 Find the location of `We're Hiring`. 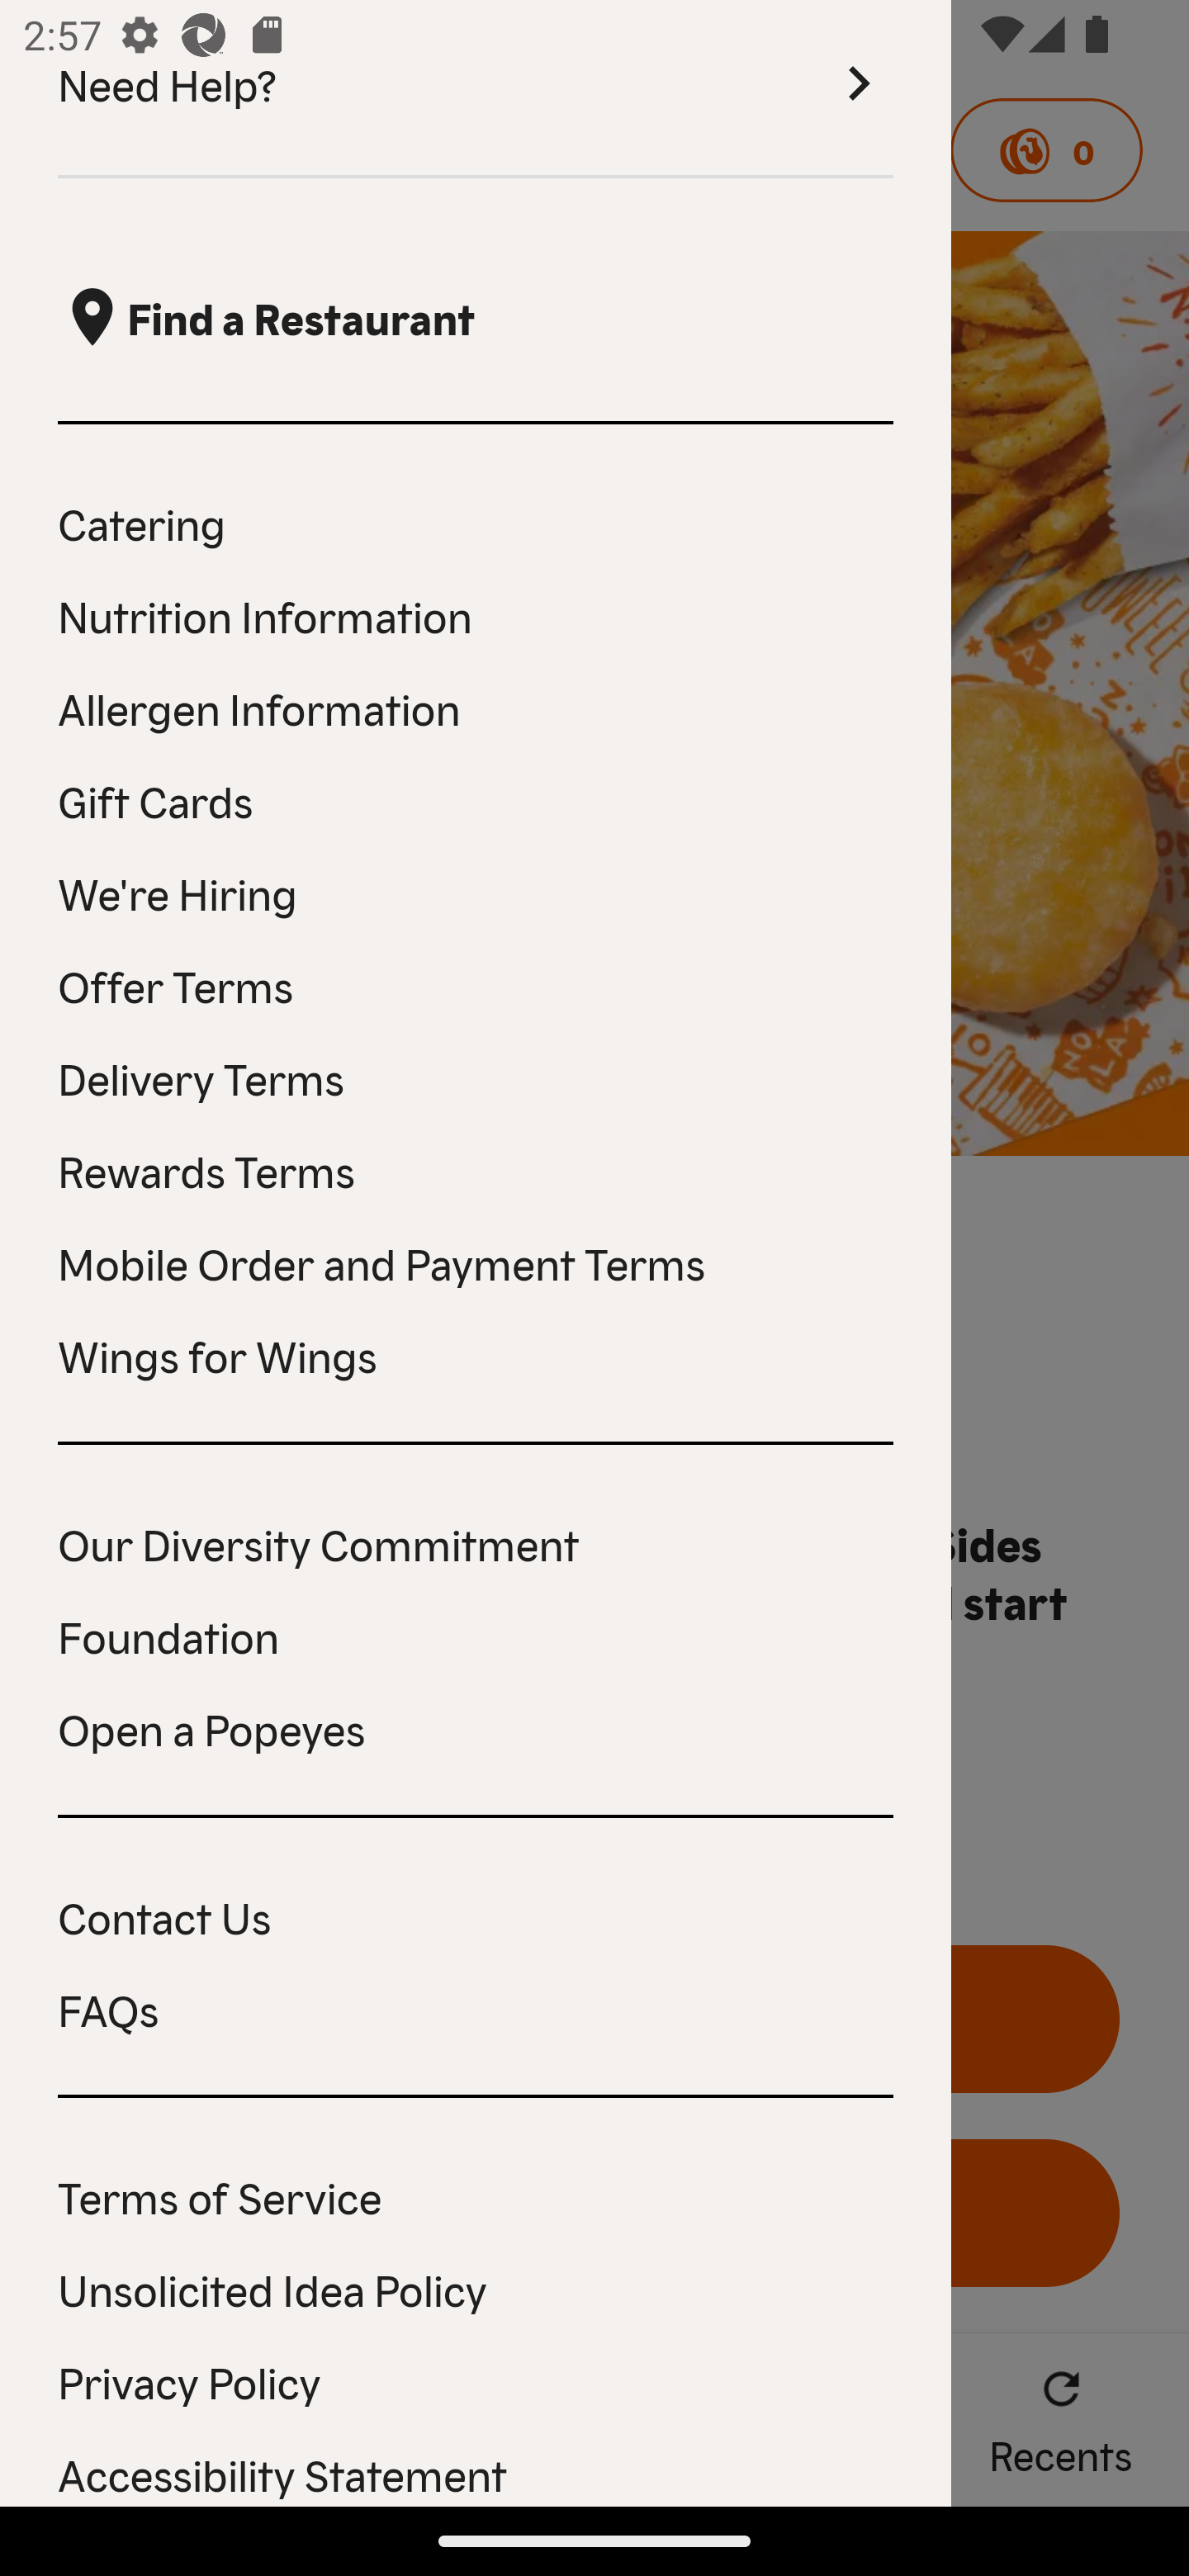

We're Hiring is located at coordinates (476, 892).